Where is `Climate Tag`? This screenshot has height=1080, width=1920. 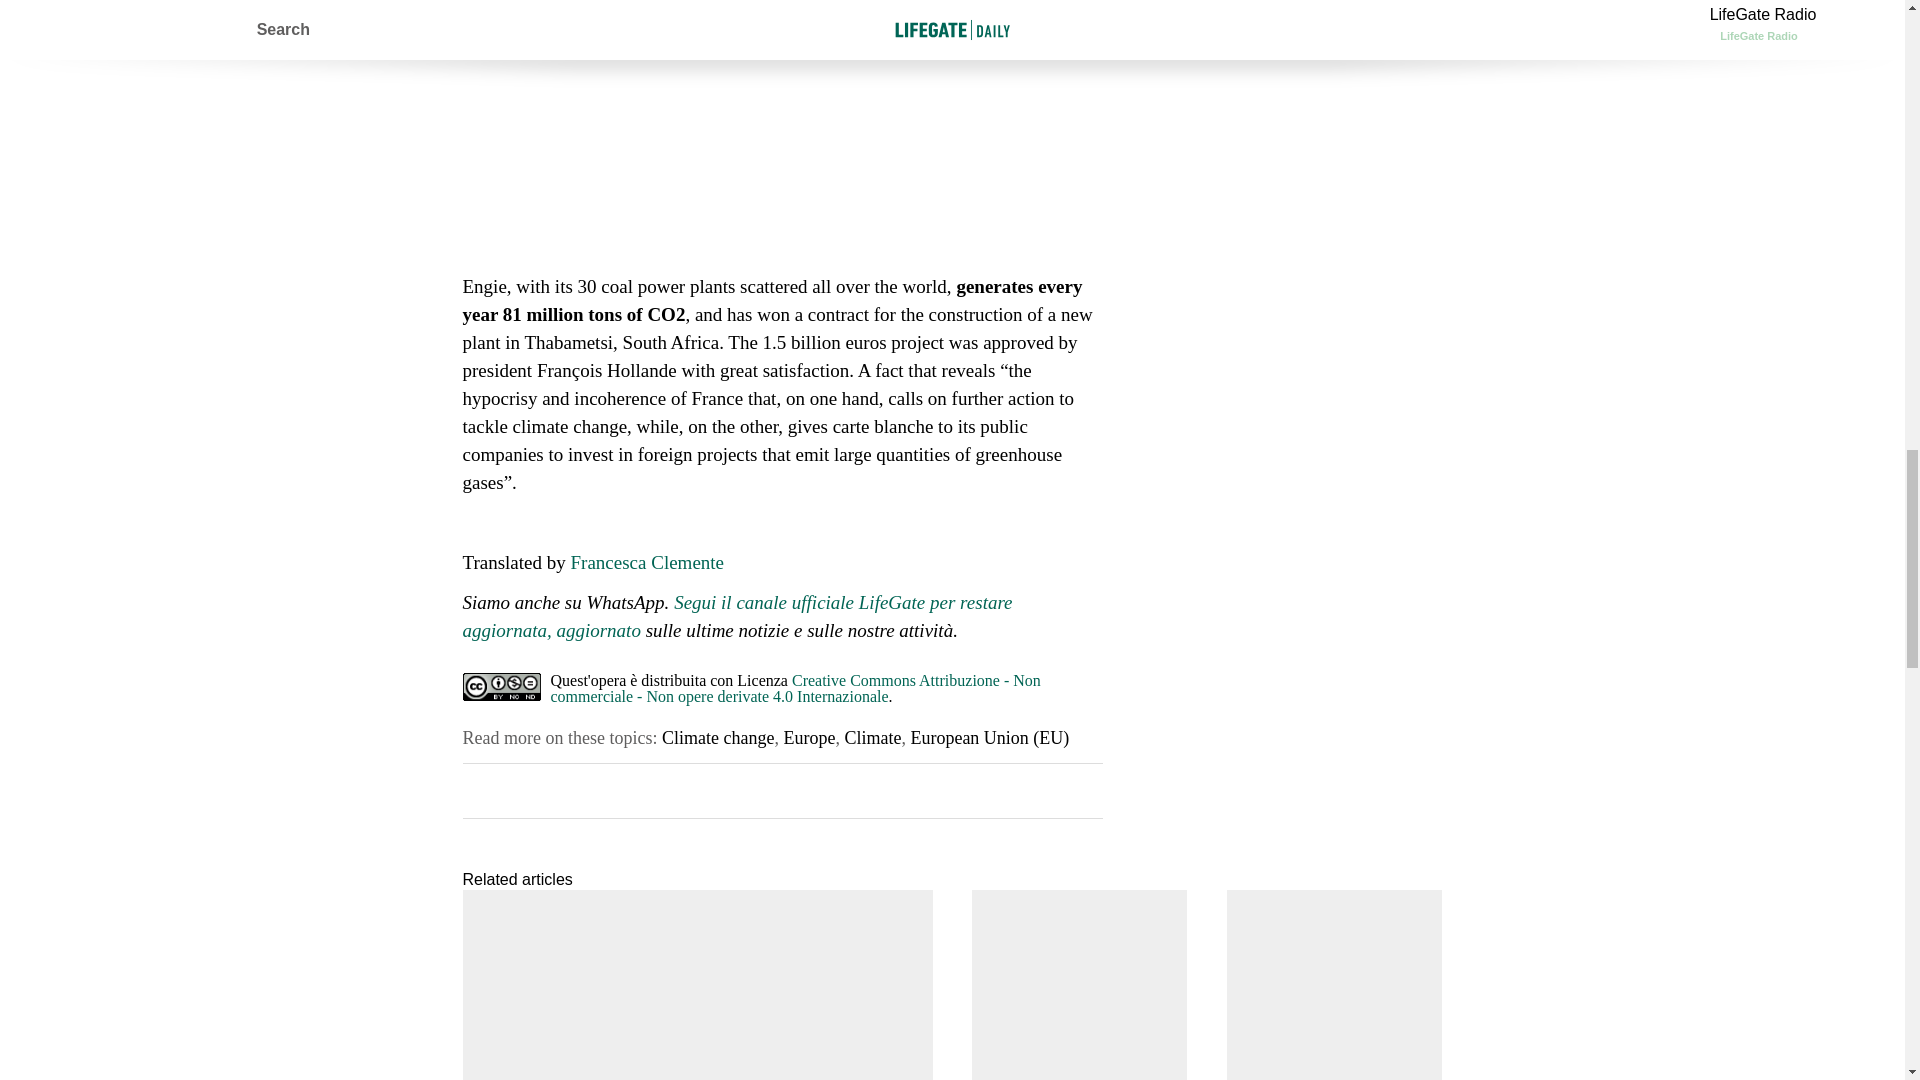 Climate Tag is located at coordinates (872, 738).